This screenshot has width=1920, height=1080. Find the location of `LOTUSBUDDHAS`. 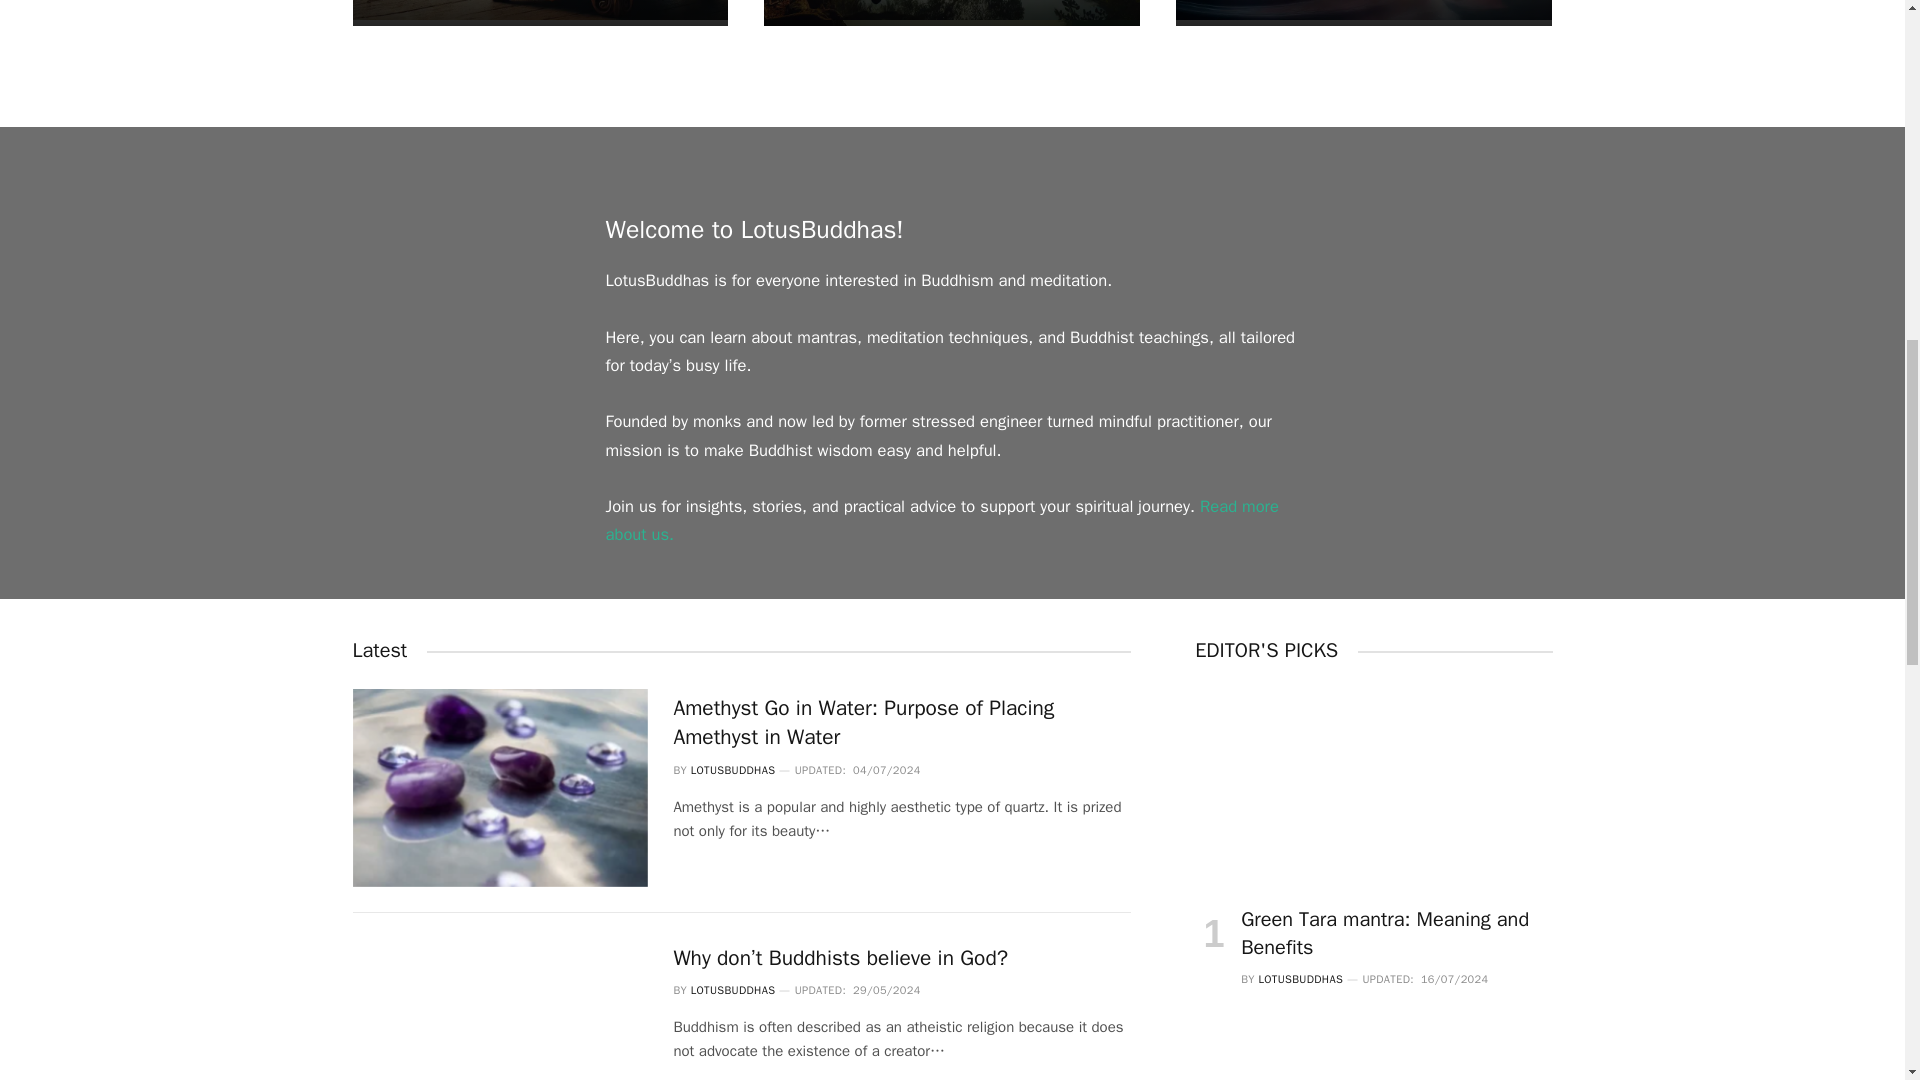

LOTUSBUDDHAS is located at coordinates (733, 989).